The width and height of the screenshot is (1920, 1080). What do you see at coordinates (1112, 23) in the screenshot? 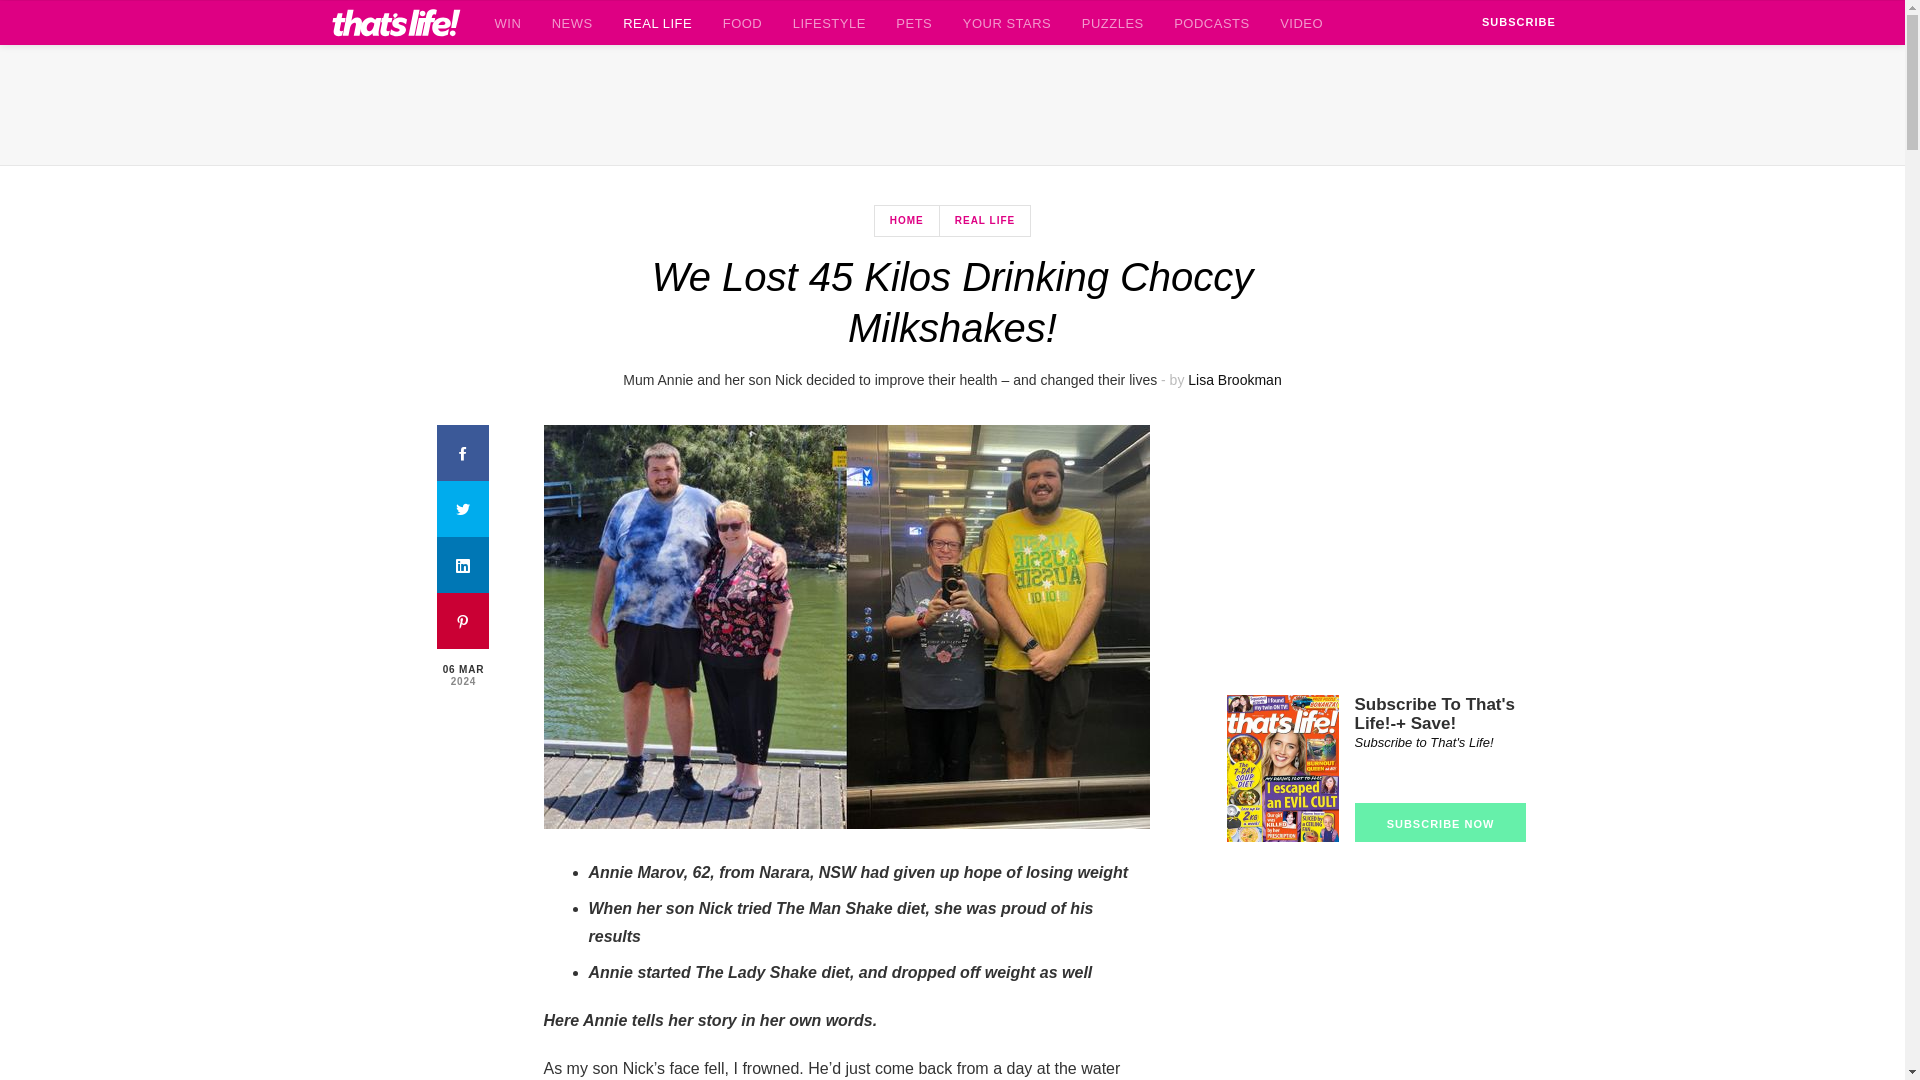
I see `PUZZLES` at bounding box center [1112, 23].